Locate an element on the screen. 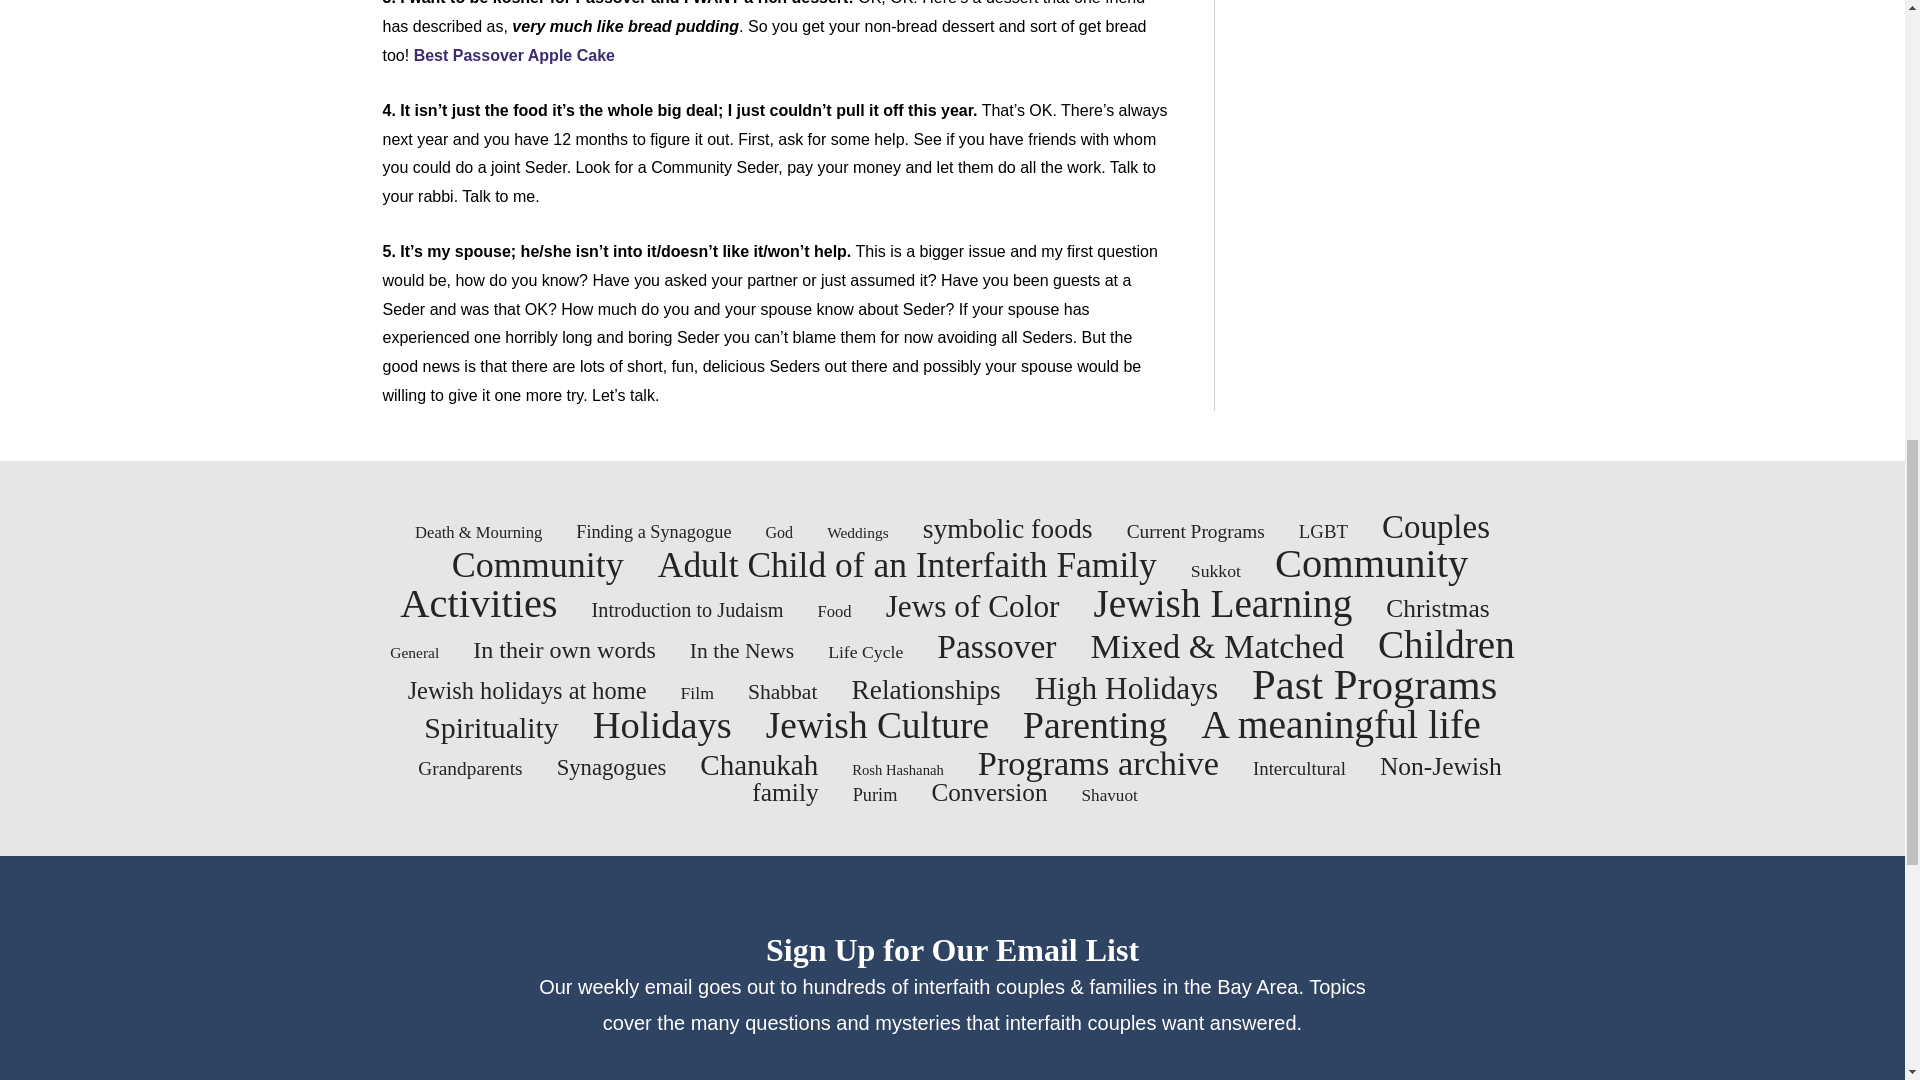 This screenshot has height=1080, width=1920. Weddings is located at coordinates (858, 532).